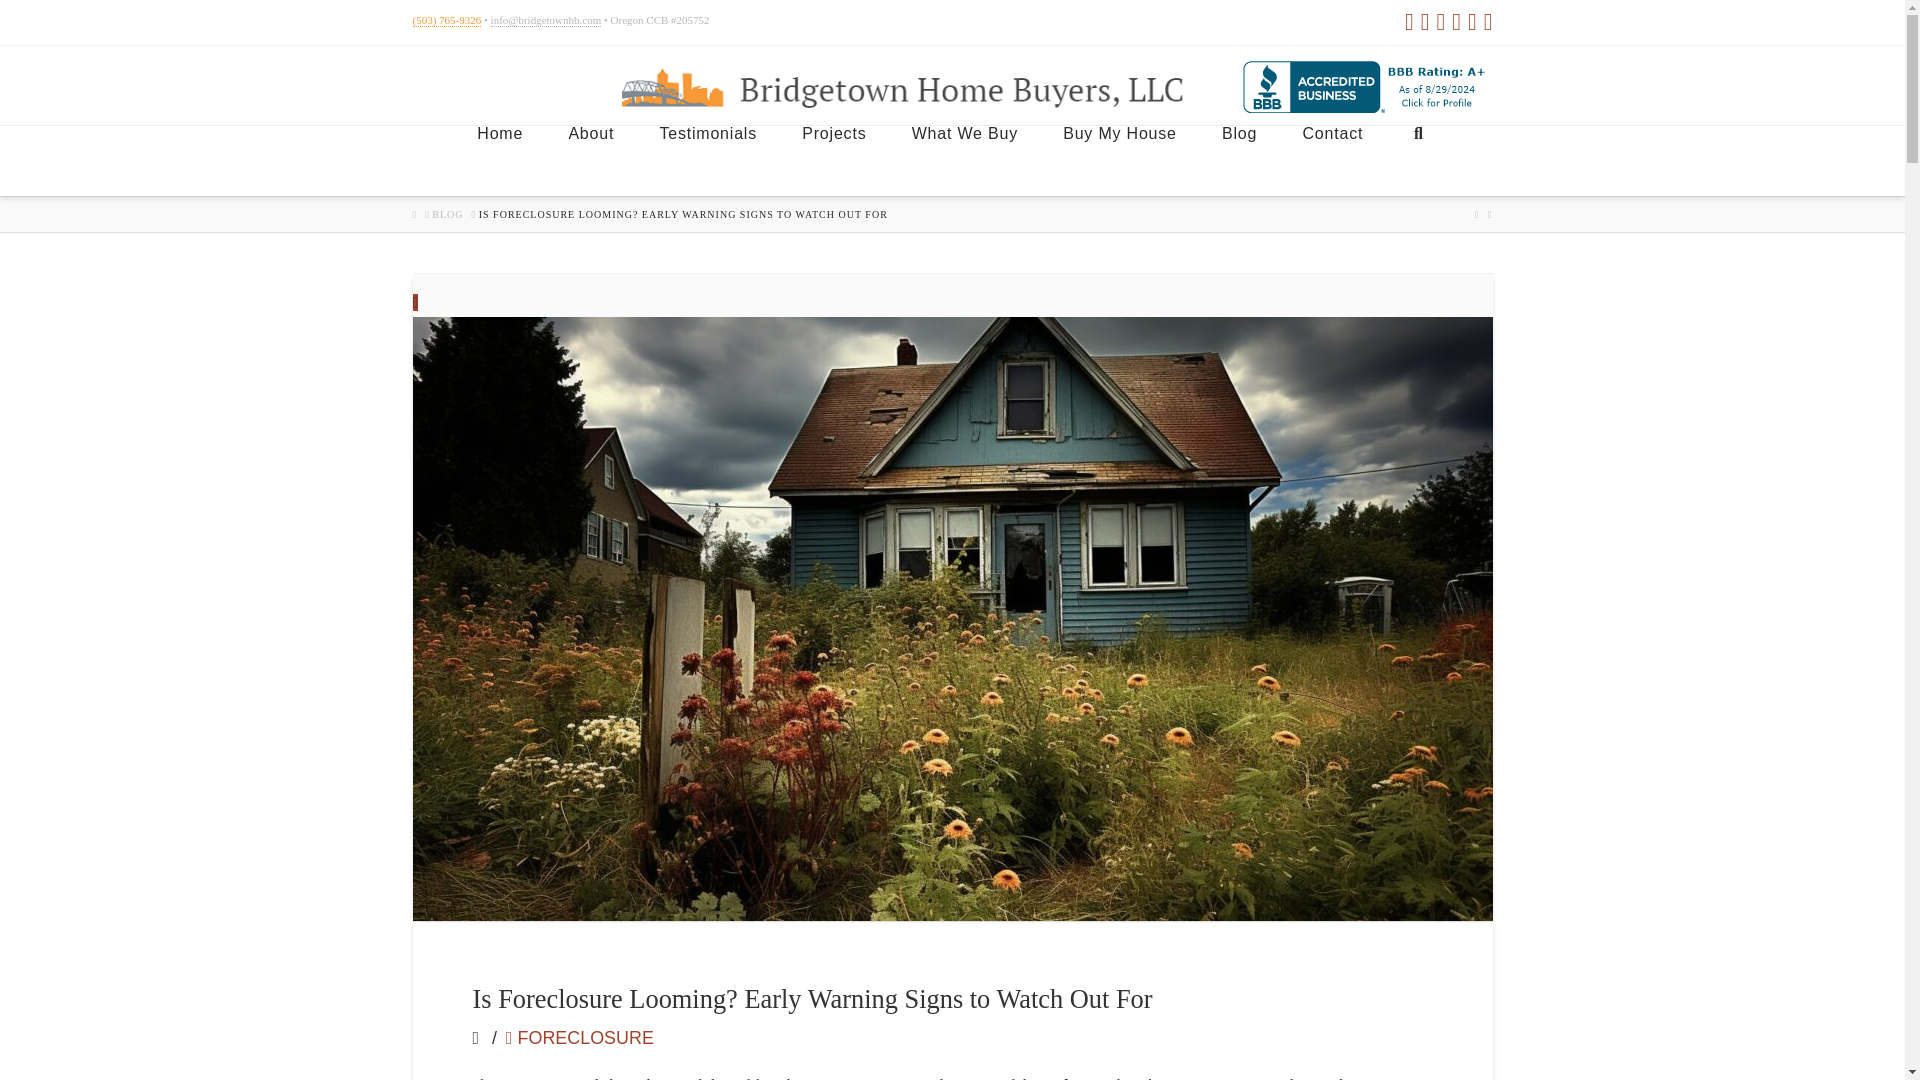 The image size is (1920, 1080). Describe the element at coordinates (682, 215) in the screenshot. I see `IS FORECLOSURE LOOMING? EARLY WARNING SIGNS TO WATCH OUT FOR` at that location.